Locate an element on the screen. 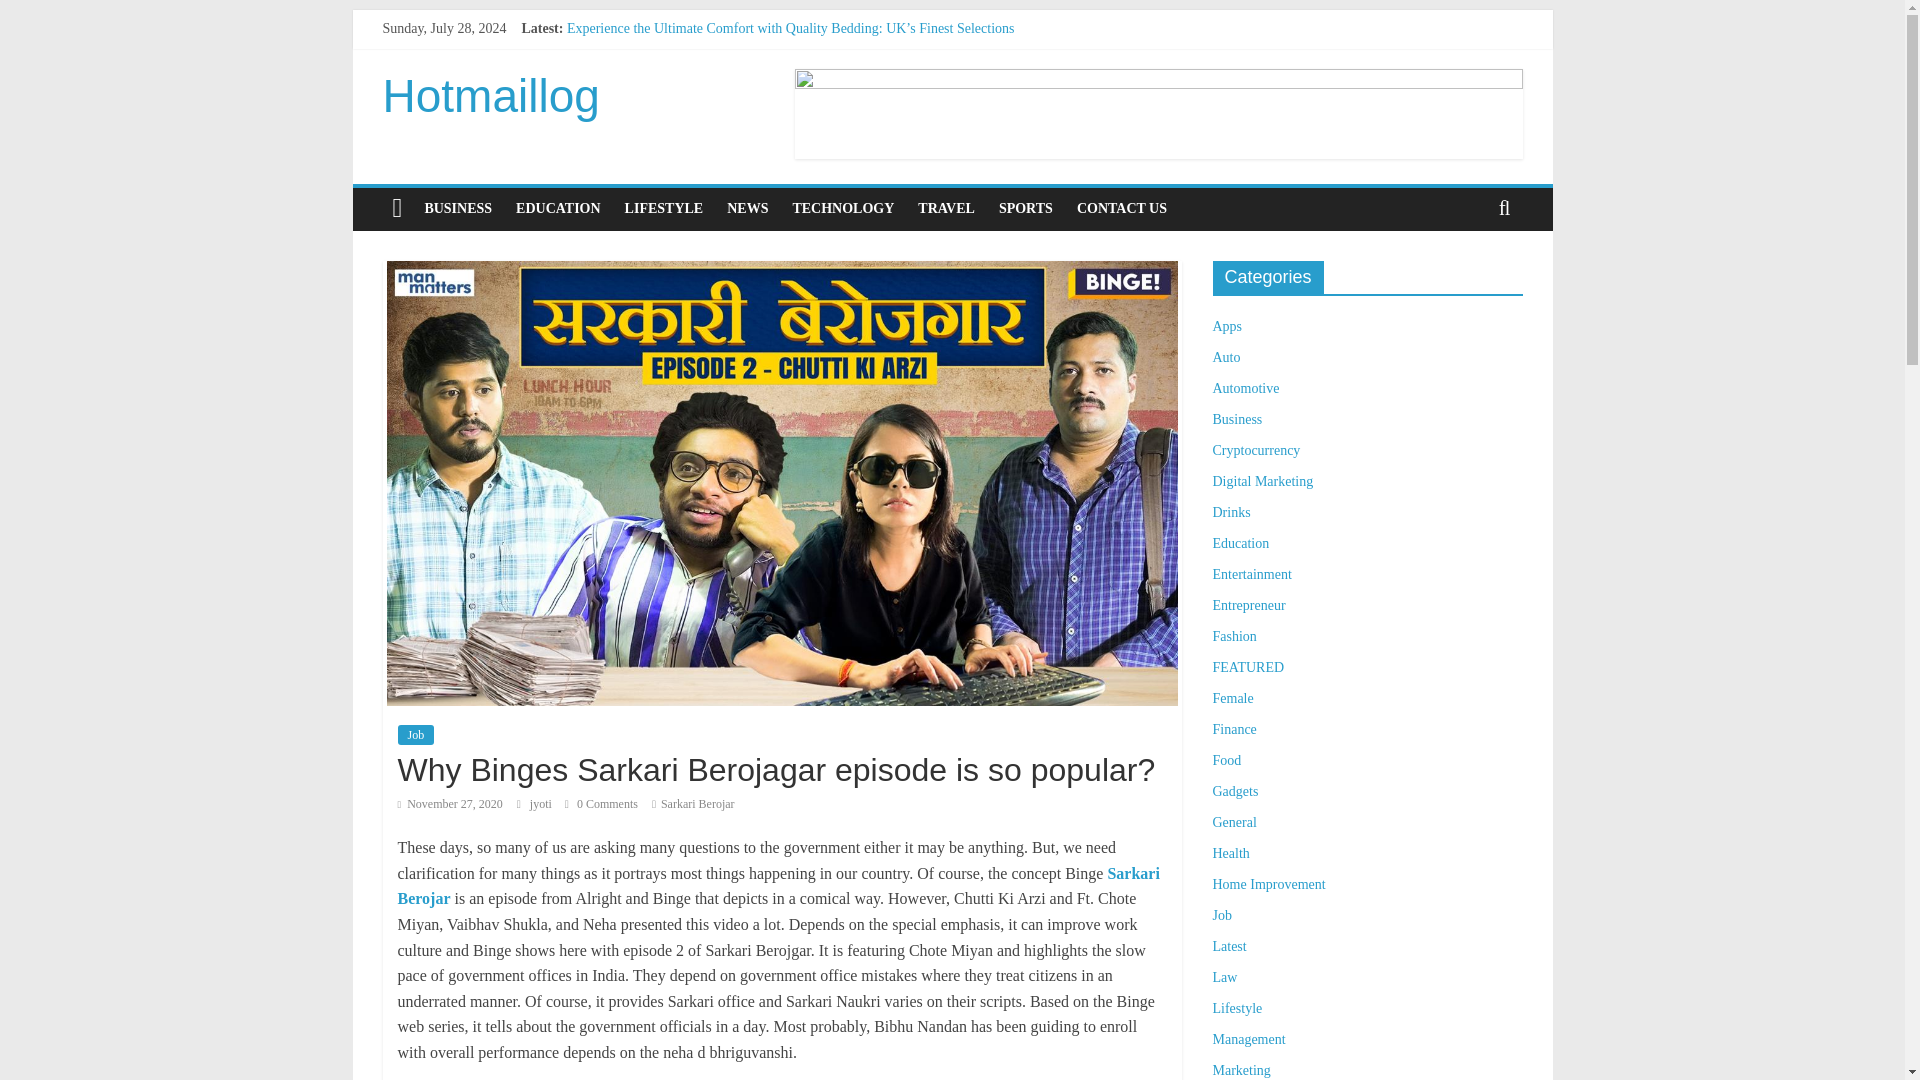 The width and height of the screenshot is (1920, 1080). Job is located at coordinates (416, 734).